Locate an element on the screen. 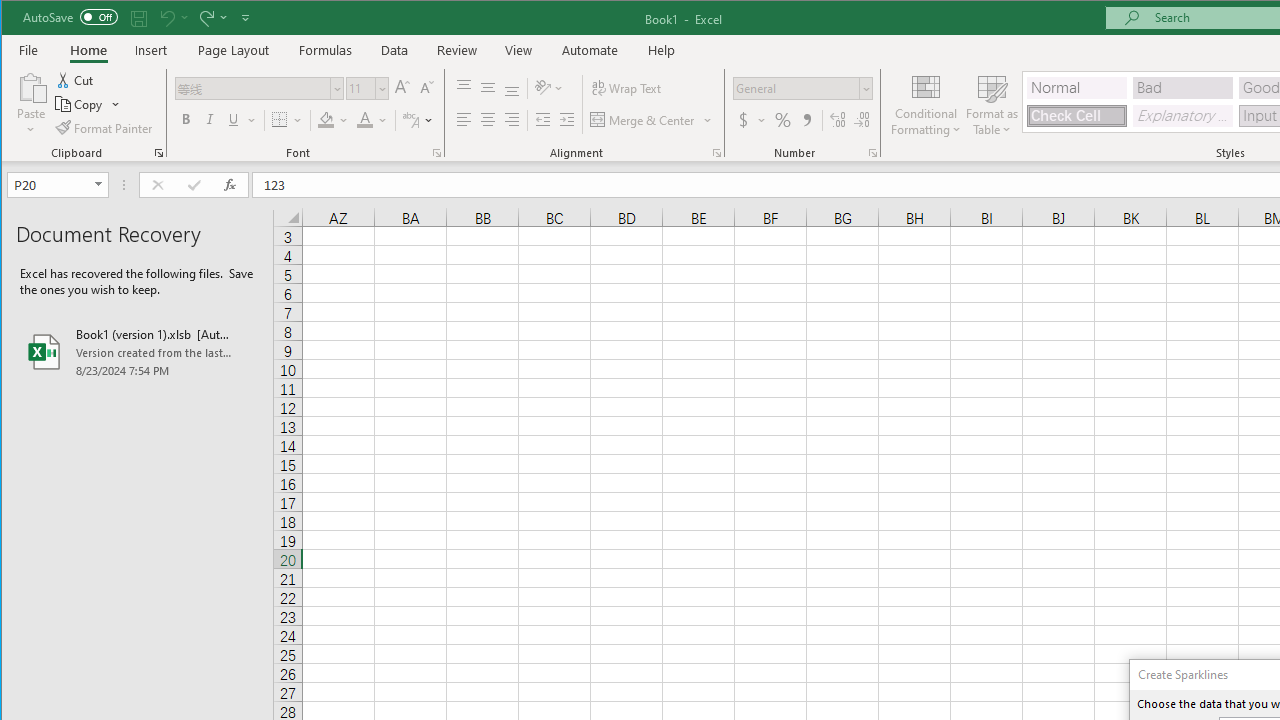 The width and height of the screenshot is (1280, 720). Check Cell is located at coordinates (1077, 116).